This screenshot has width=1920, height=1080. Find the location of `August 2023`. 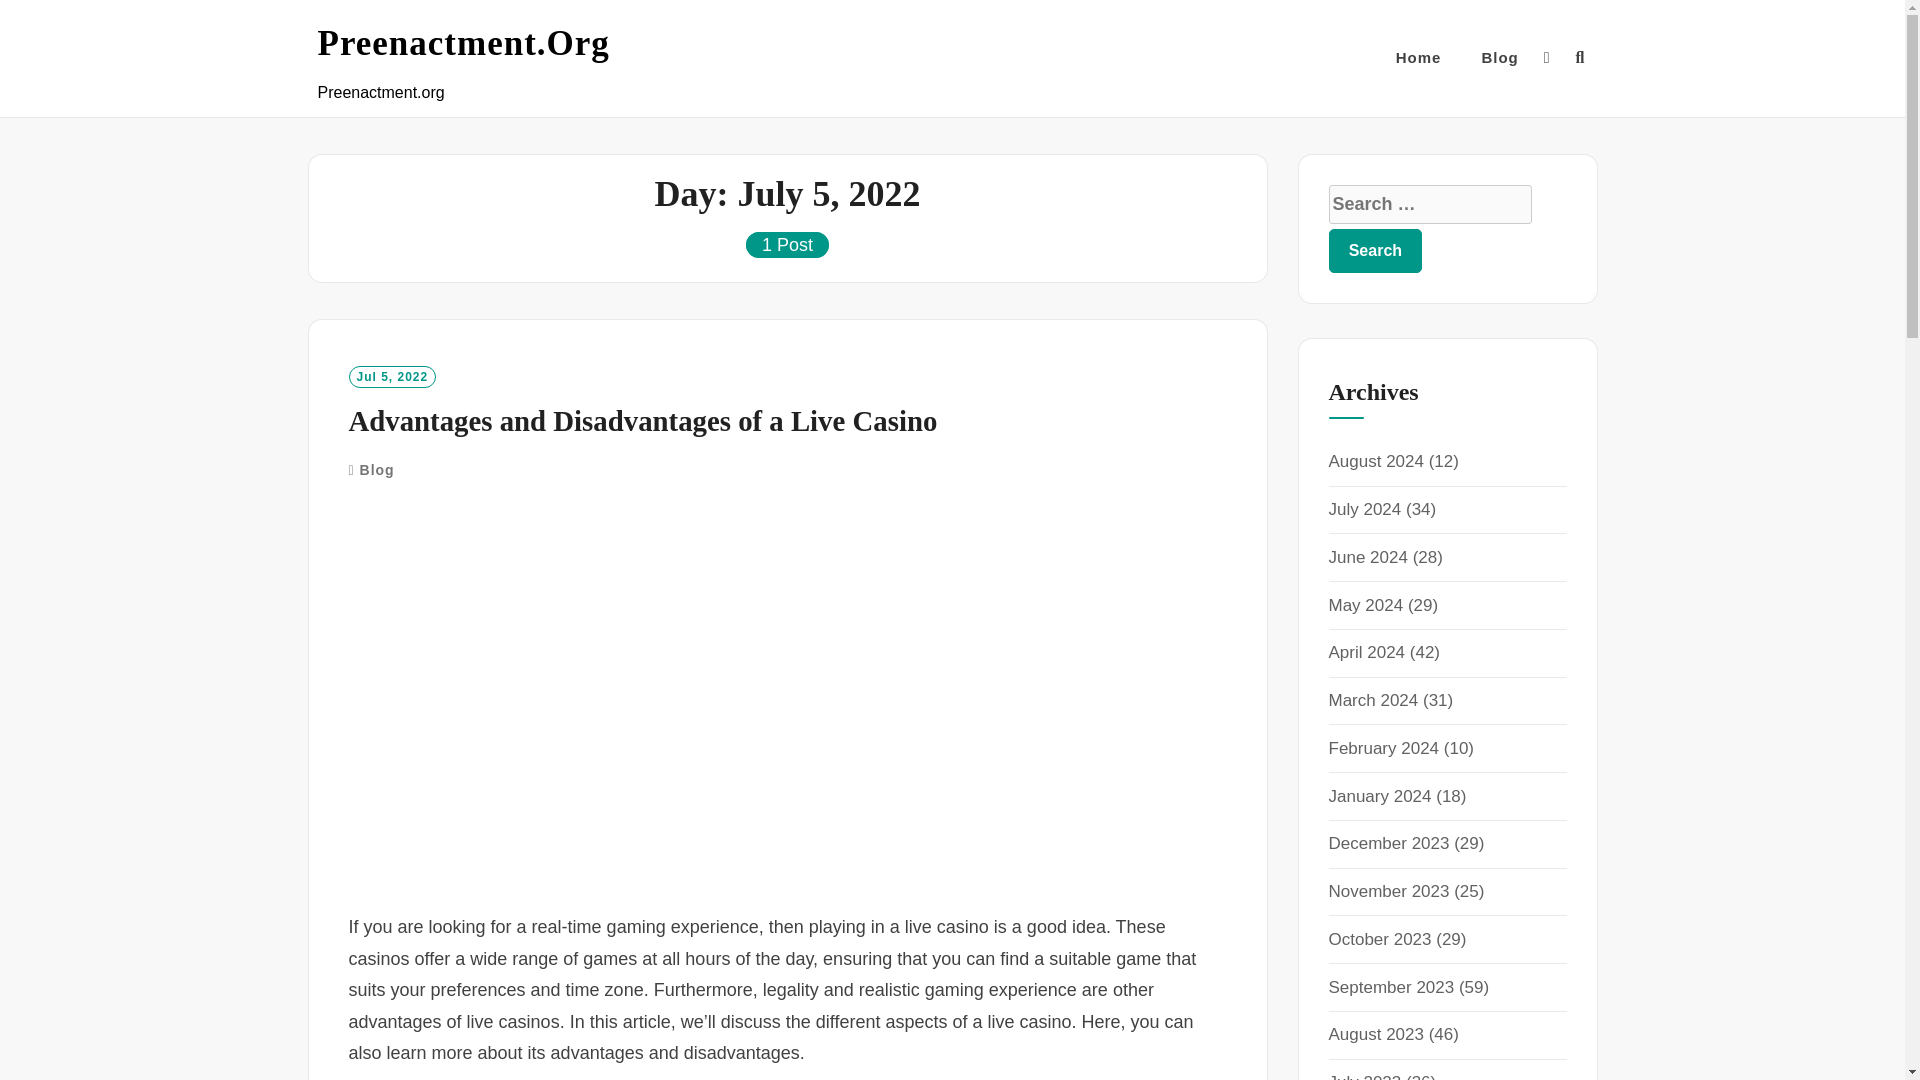

August 2023 is located at coordinates (1375, 1034).